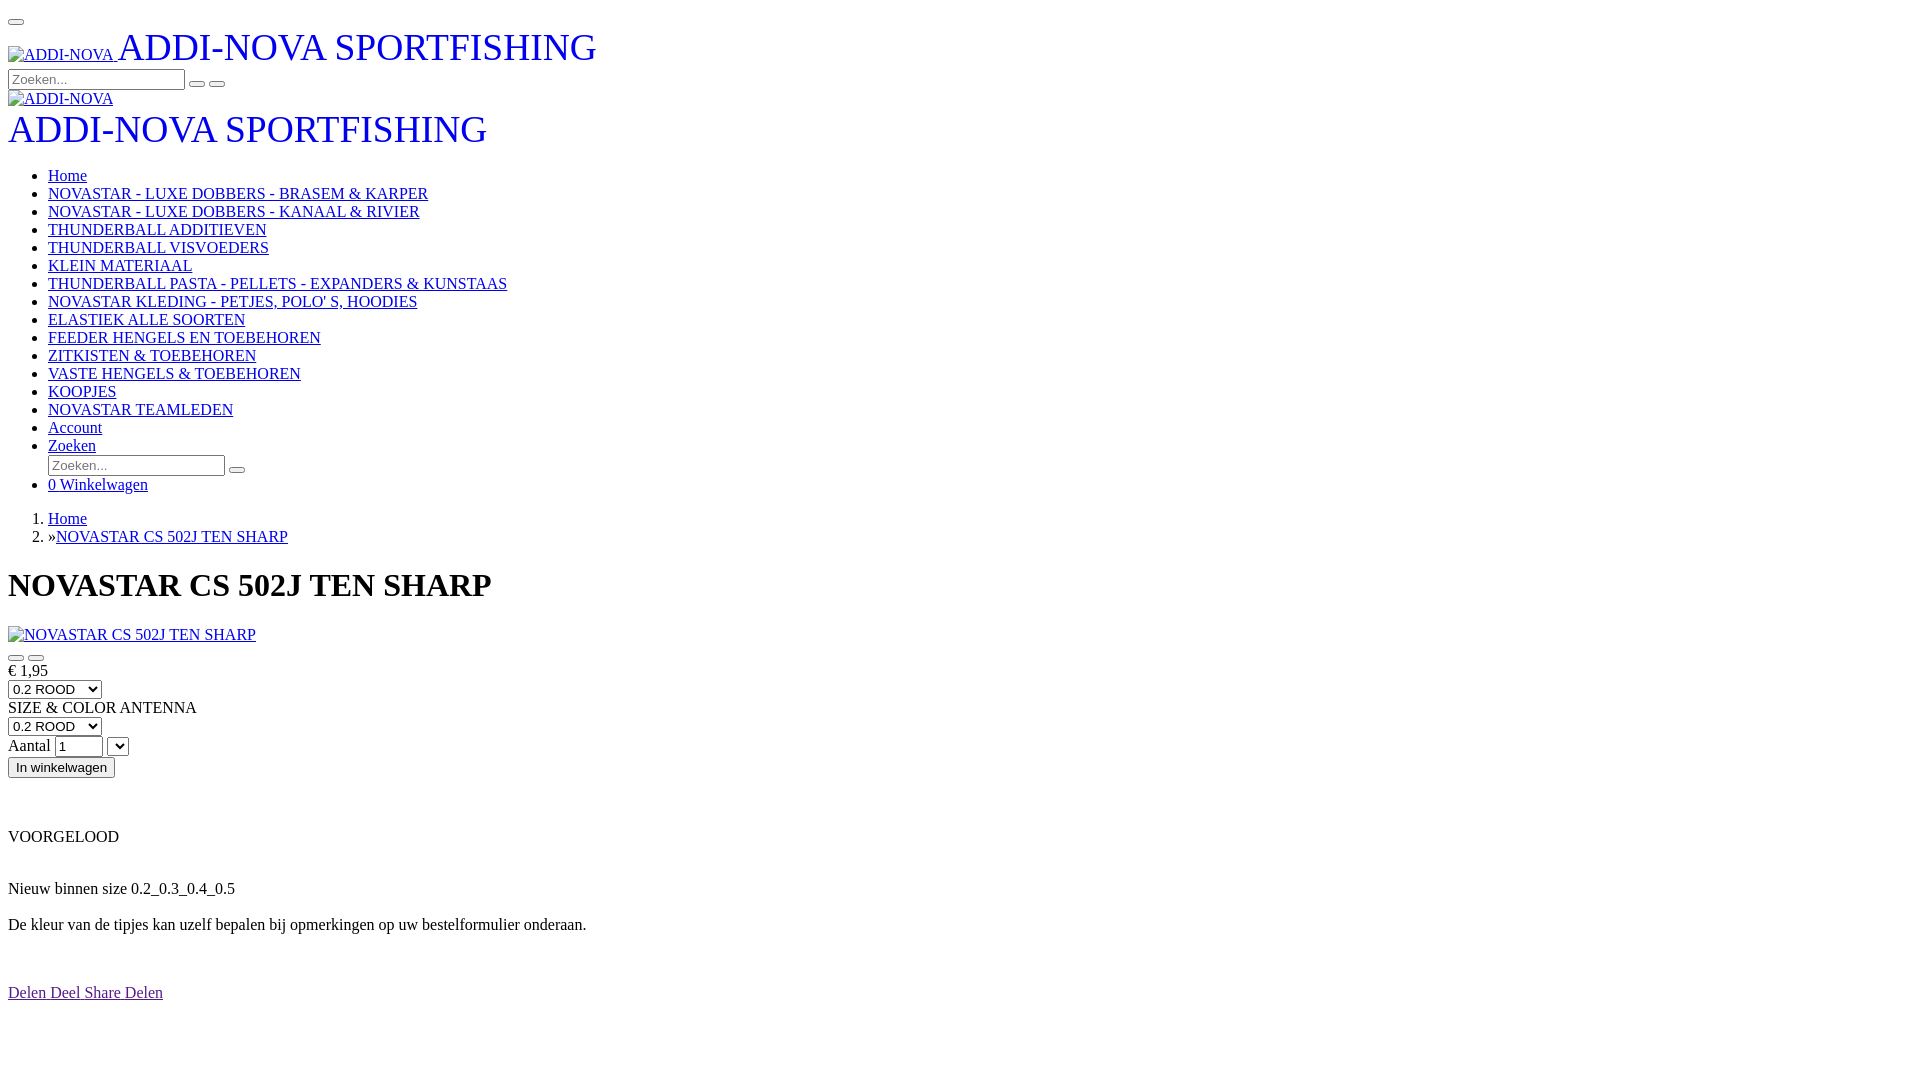 This screenshot has height=1080, width=1920. Describe the element at coordinates (234, 212) in the screenshot. I see `NOVASTAR - LUXE DOBBERS - KANAAL & RIVIER` at that location.